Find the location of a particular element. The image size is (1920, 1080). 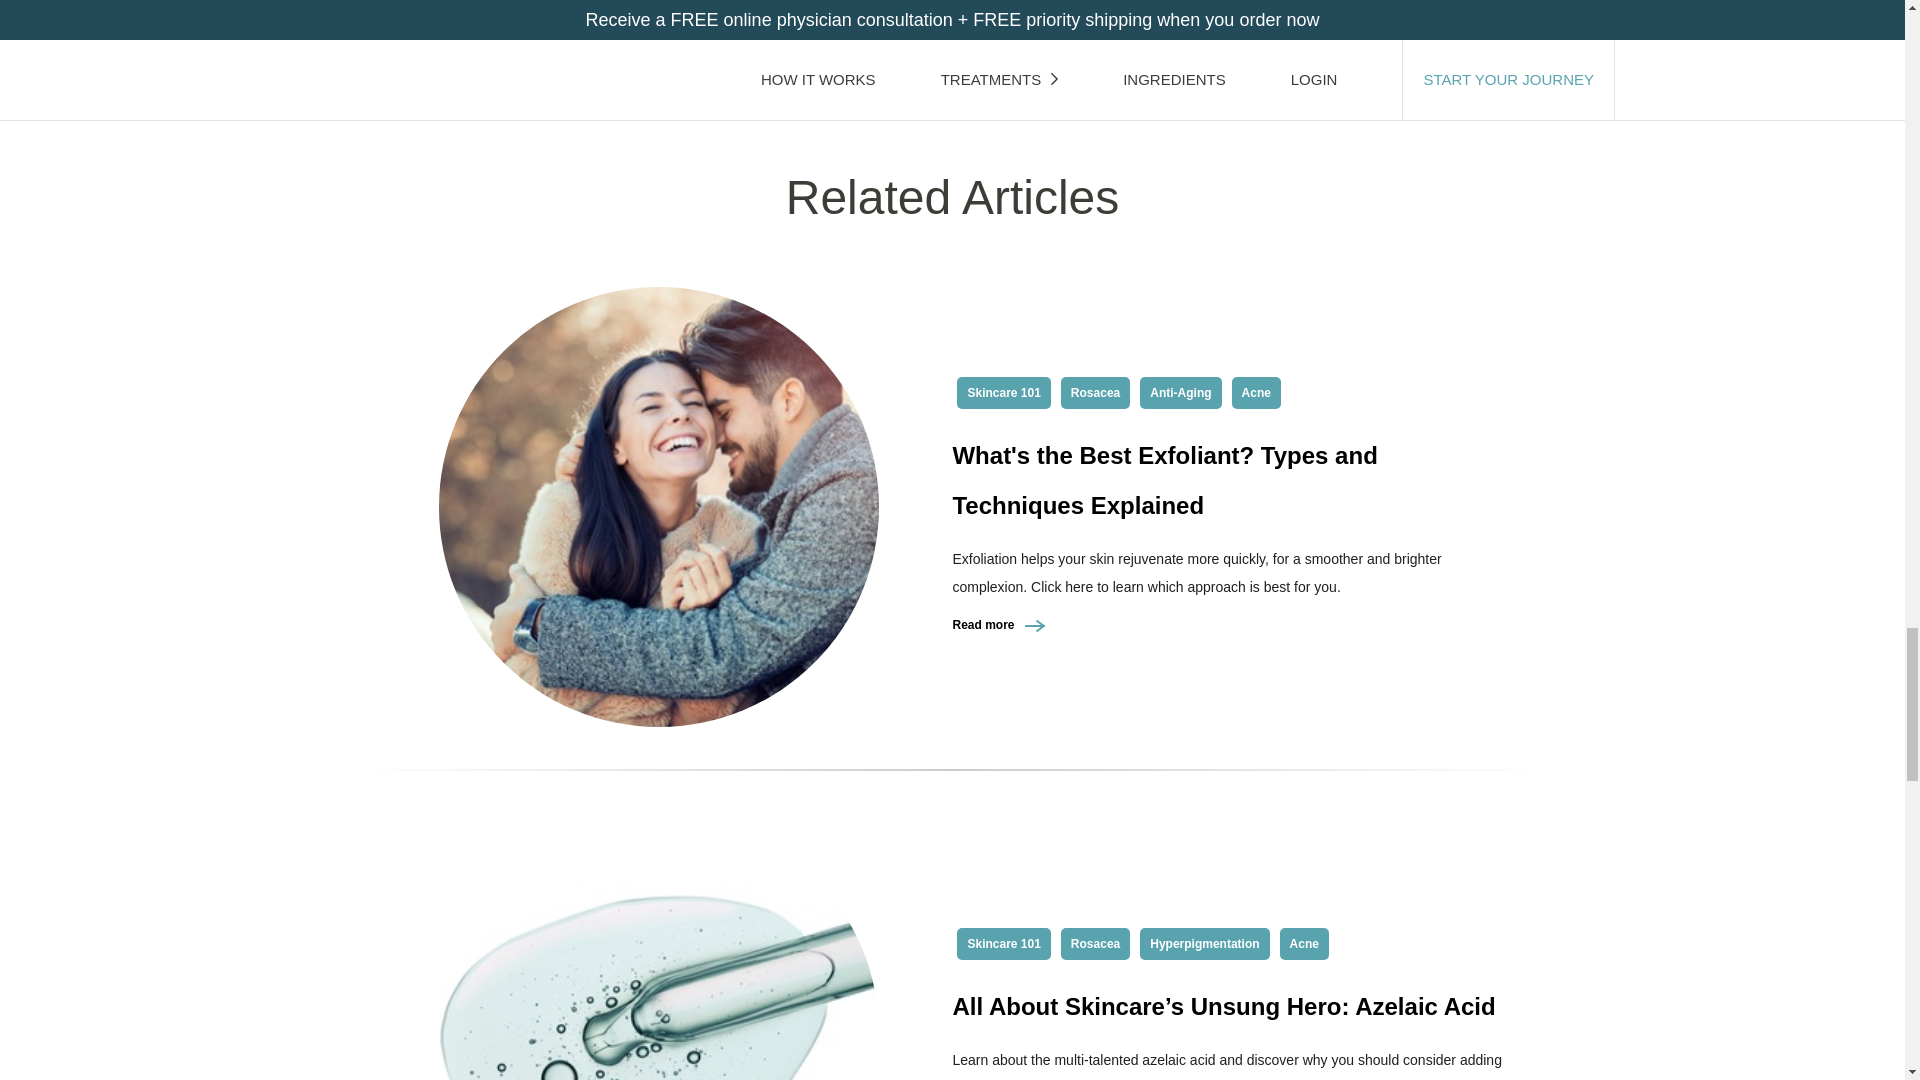

BACK TO HOME is located at coordinates (952, 14).